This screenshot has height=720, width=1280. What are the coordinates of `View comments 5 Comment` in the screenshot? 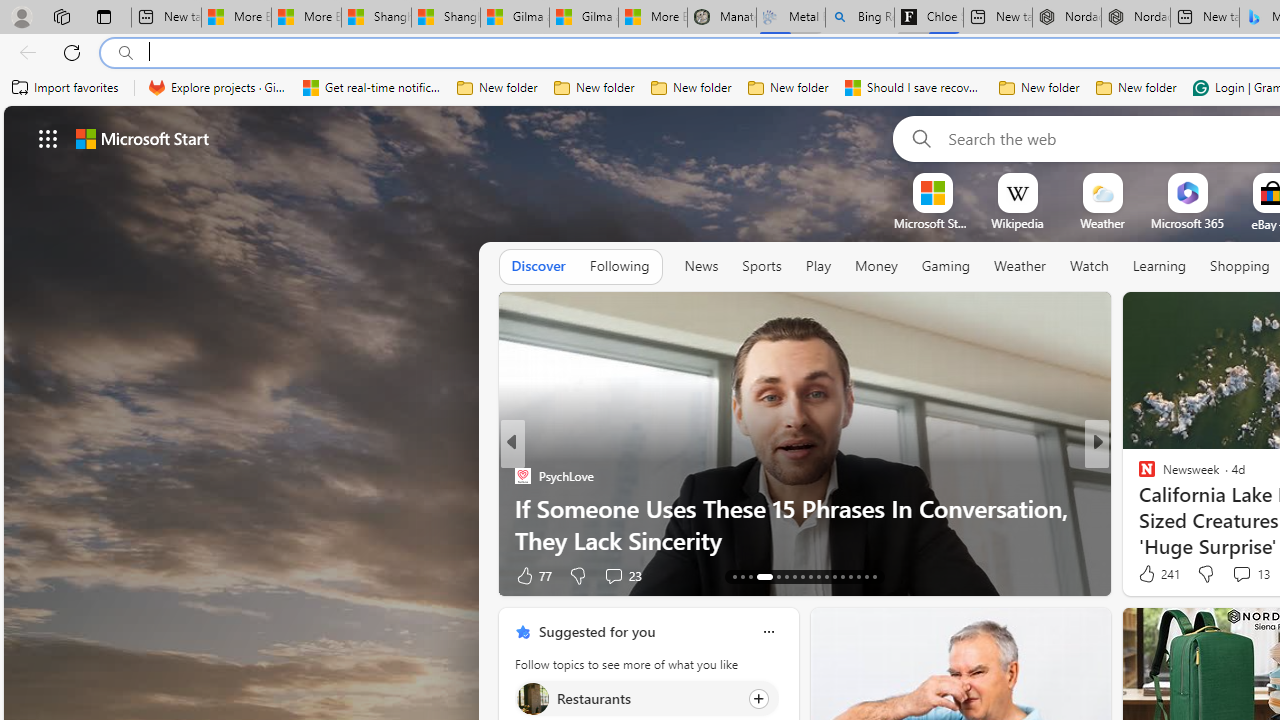 It's located at (1234, 574).